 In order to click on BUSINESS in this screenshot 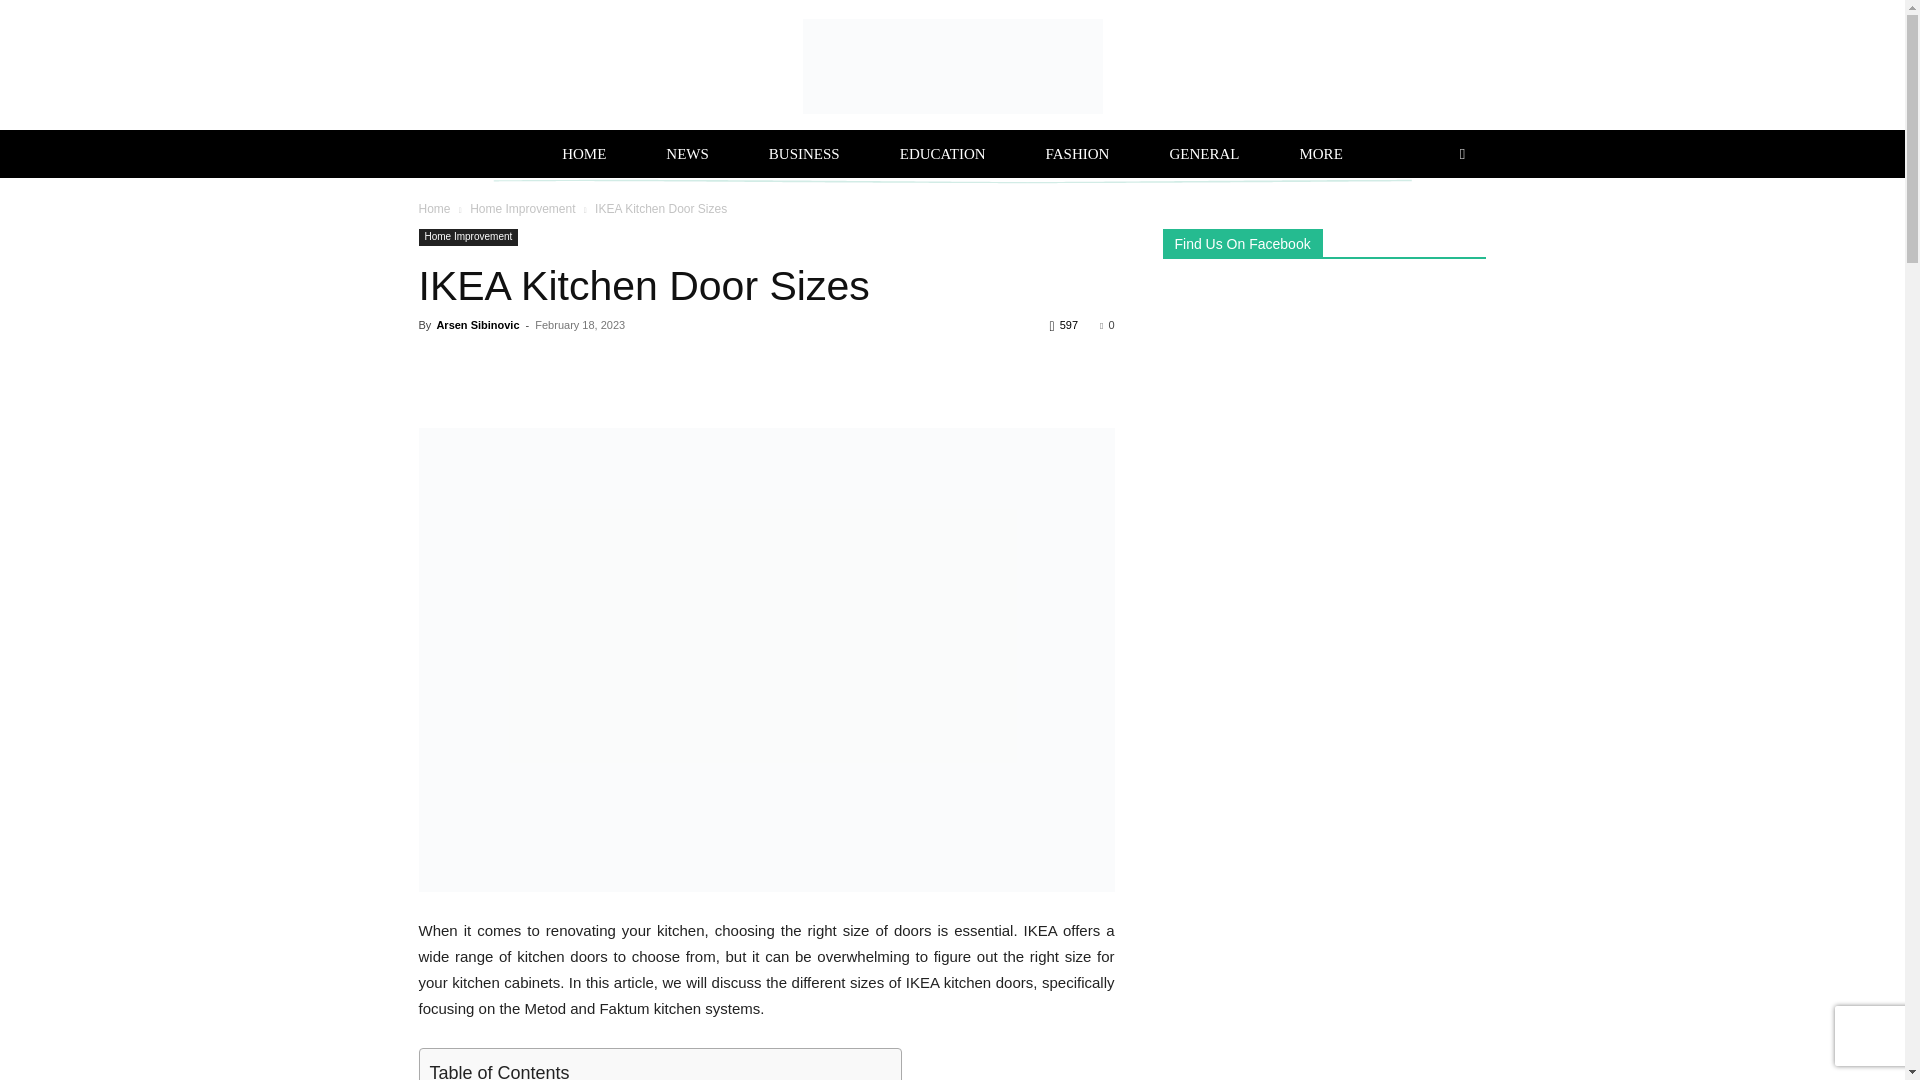, I will do `click(804, 154)`.